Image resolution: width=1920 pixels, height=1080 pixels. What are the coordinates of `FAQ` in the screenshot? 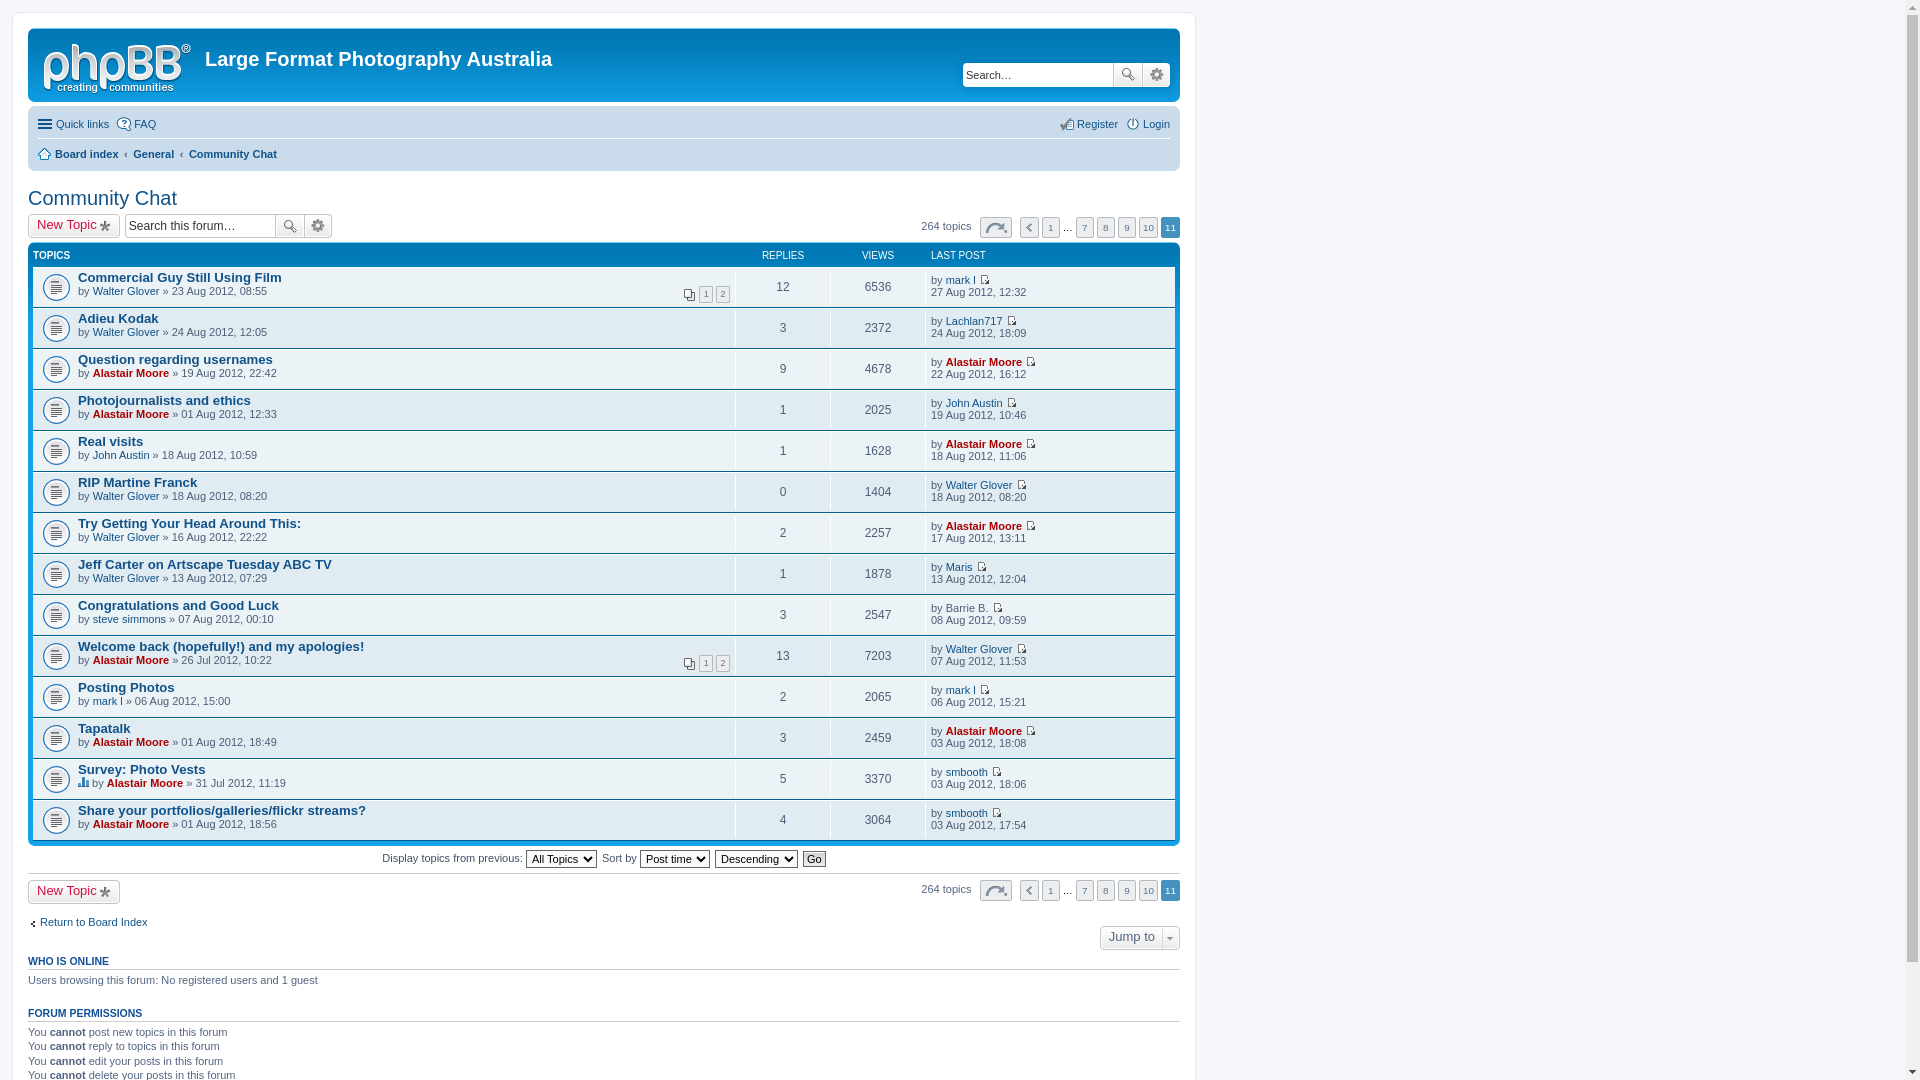 It's located at (136, 124).